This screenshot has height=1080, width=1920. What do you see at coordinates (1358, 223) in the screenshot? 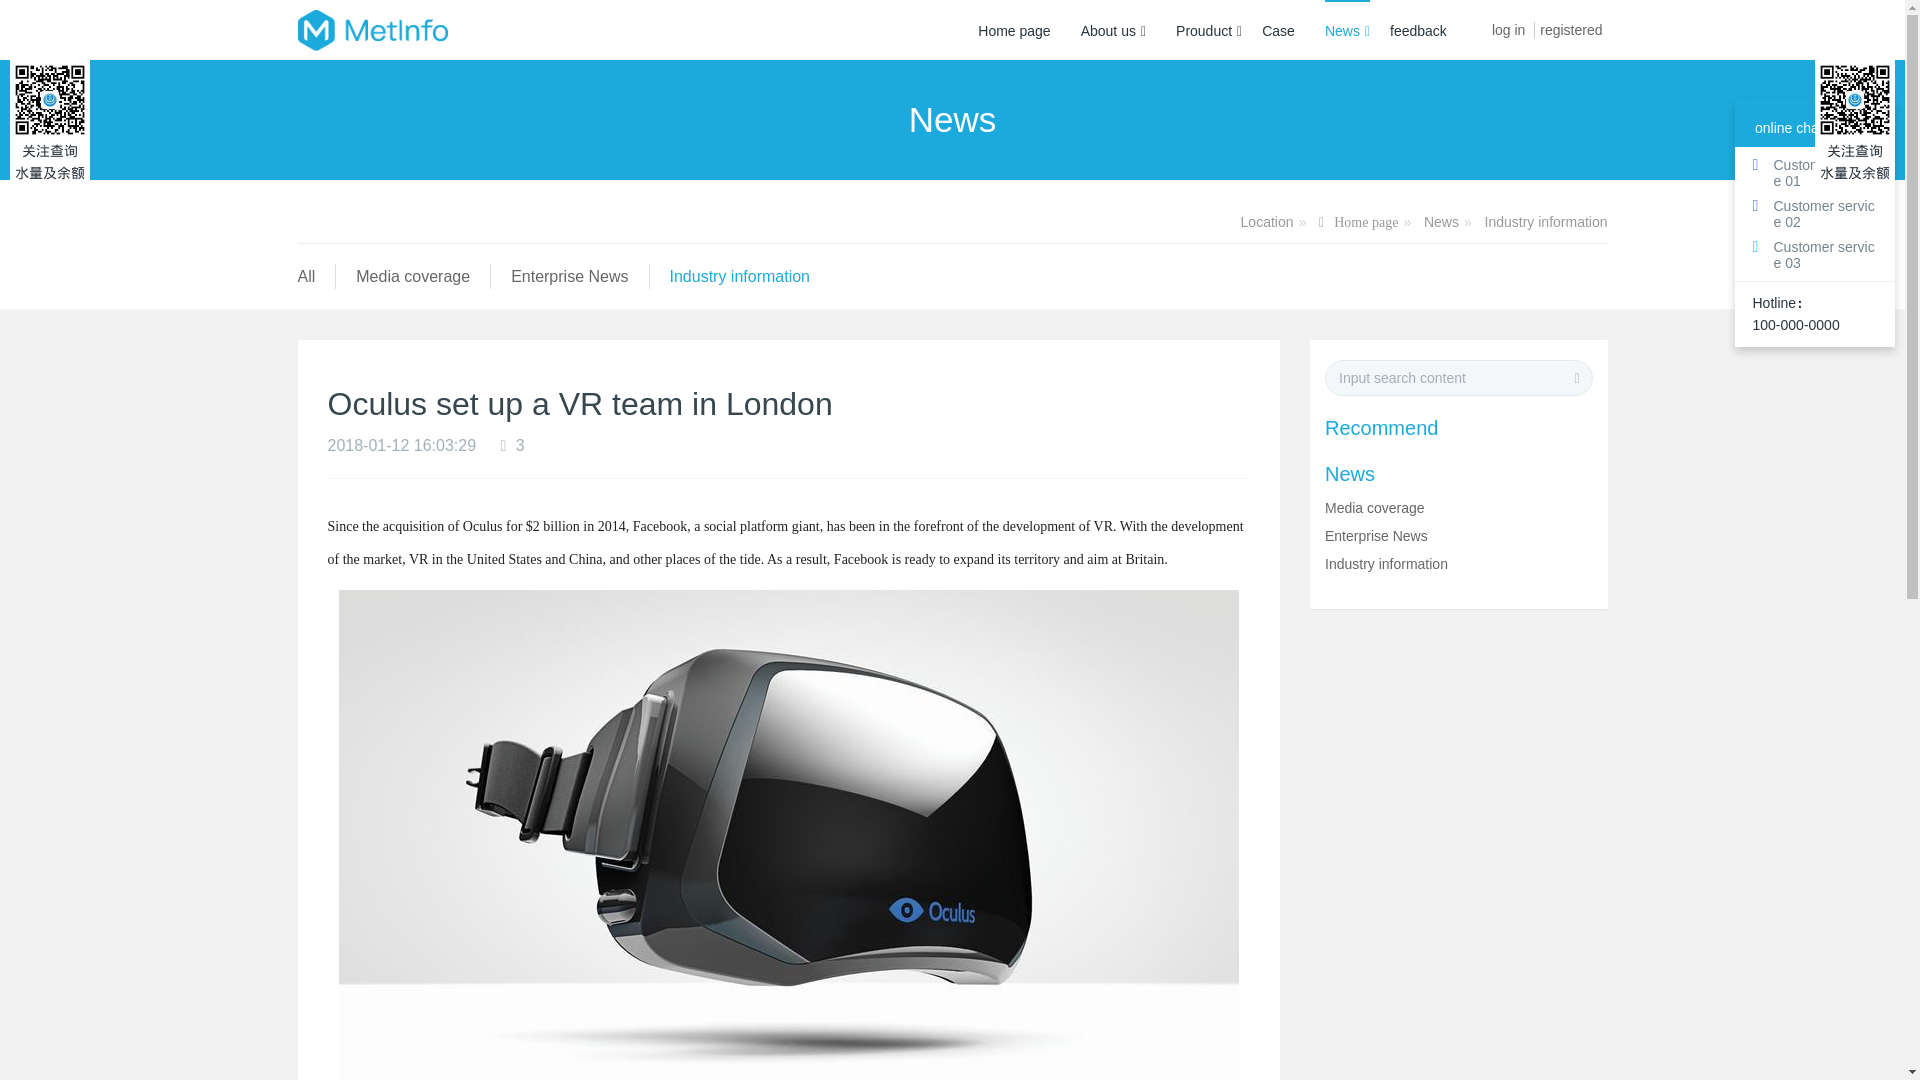
I see `Home page` at bounding box center [1358, 223].